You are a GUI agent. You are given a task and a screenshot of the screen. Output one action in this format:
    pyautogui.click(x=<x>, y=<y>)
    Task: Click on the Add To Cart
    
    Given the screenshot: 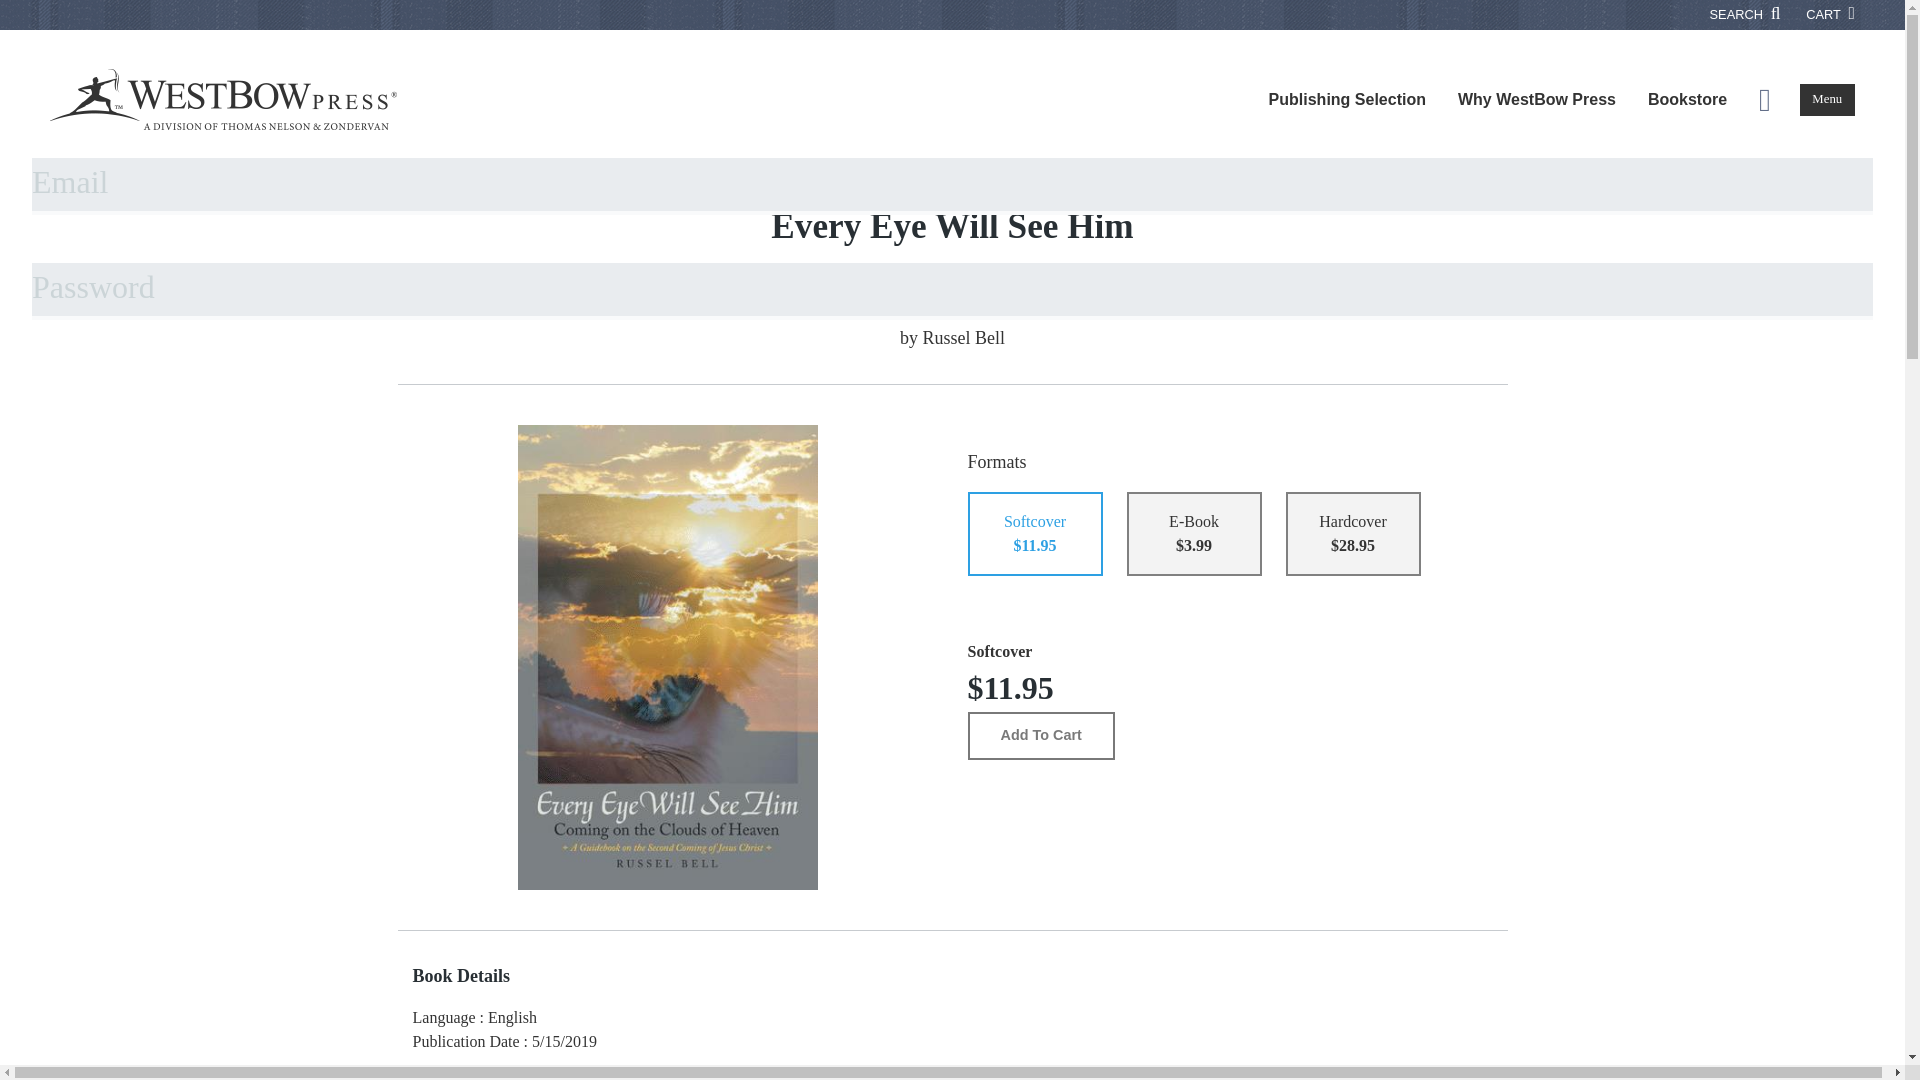 What is the action you would take?
    pyautogui.click(x=1041, y=736)
    